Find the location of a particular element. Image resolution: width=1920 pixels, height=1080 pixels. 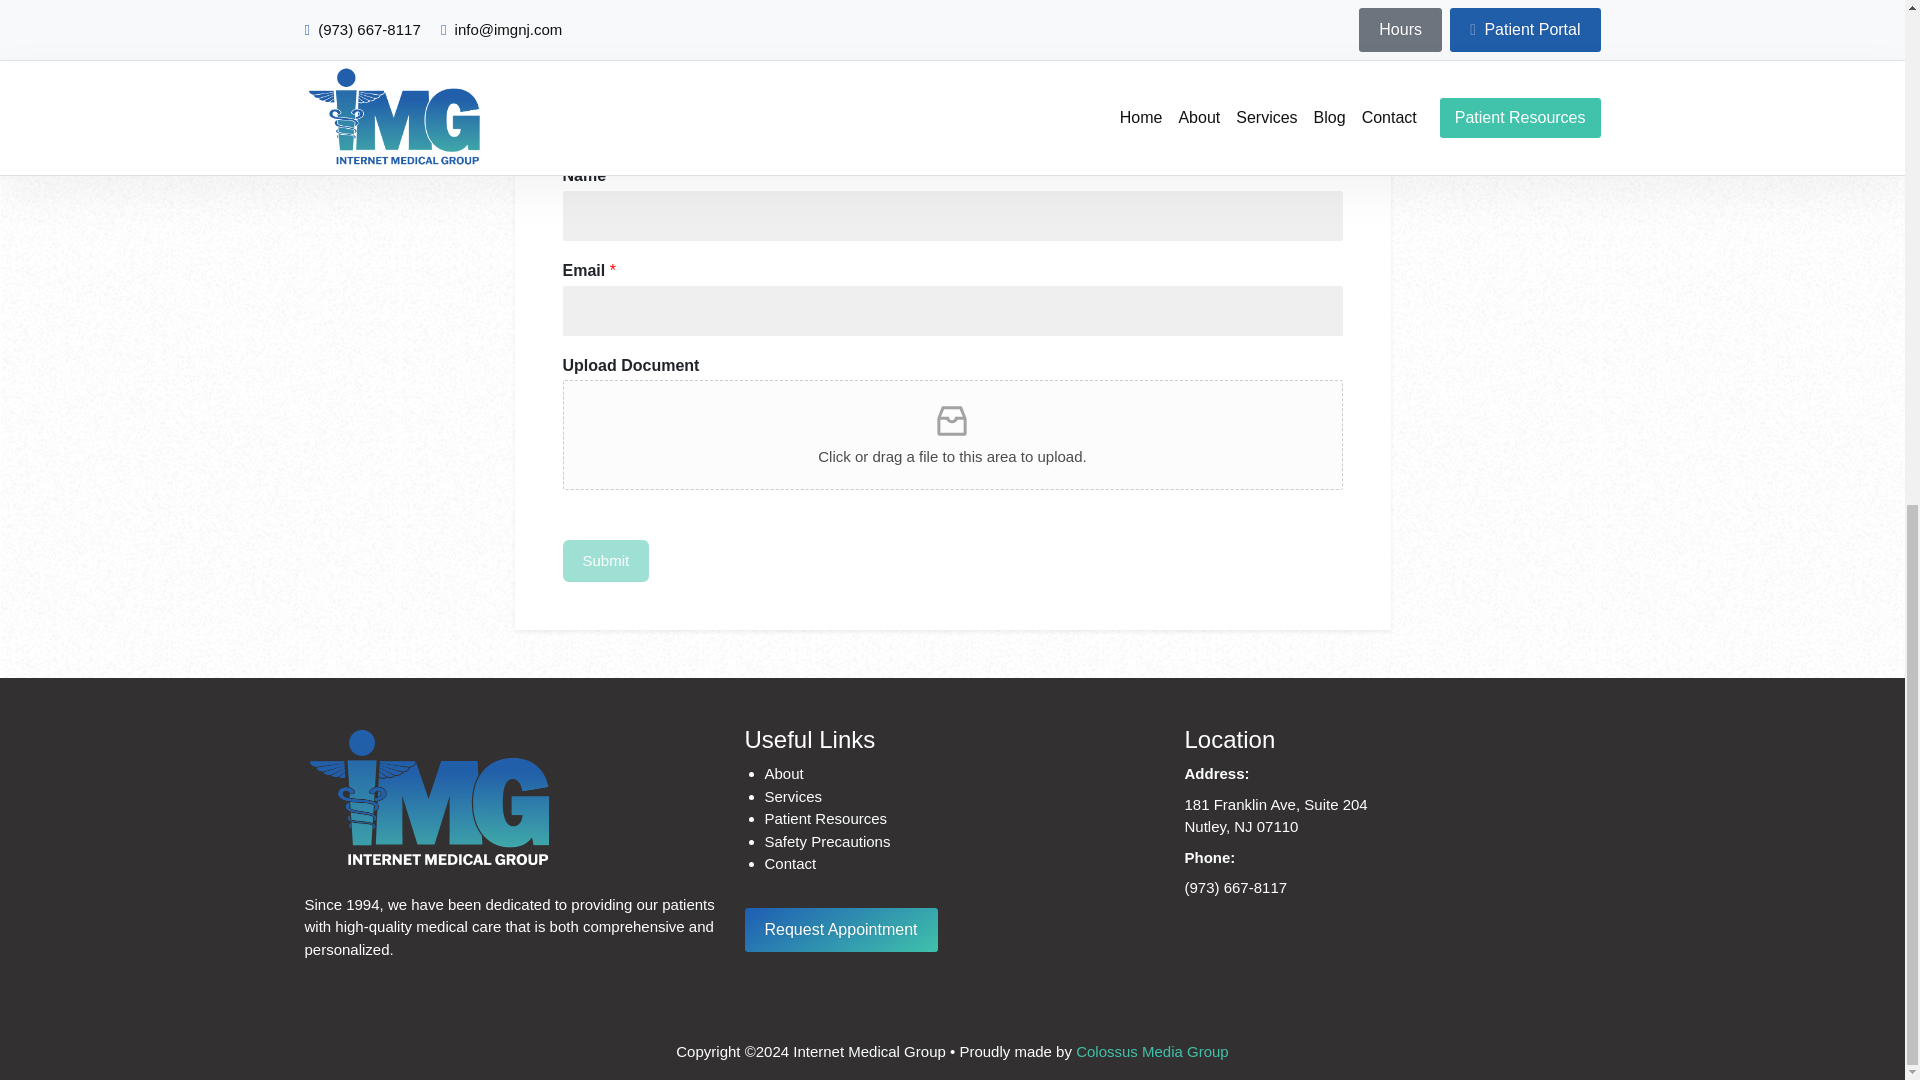

Download is located at coordinates (1276, 815).